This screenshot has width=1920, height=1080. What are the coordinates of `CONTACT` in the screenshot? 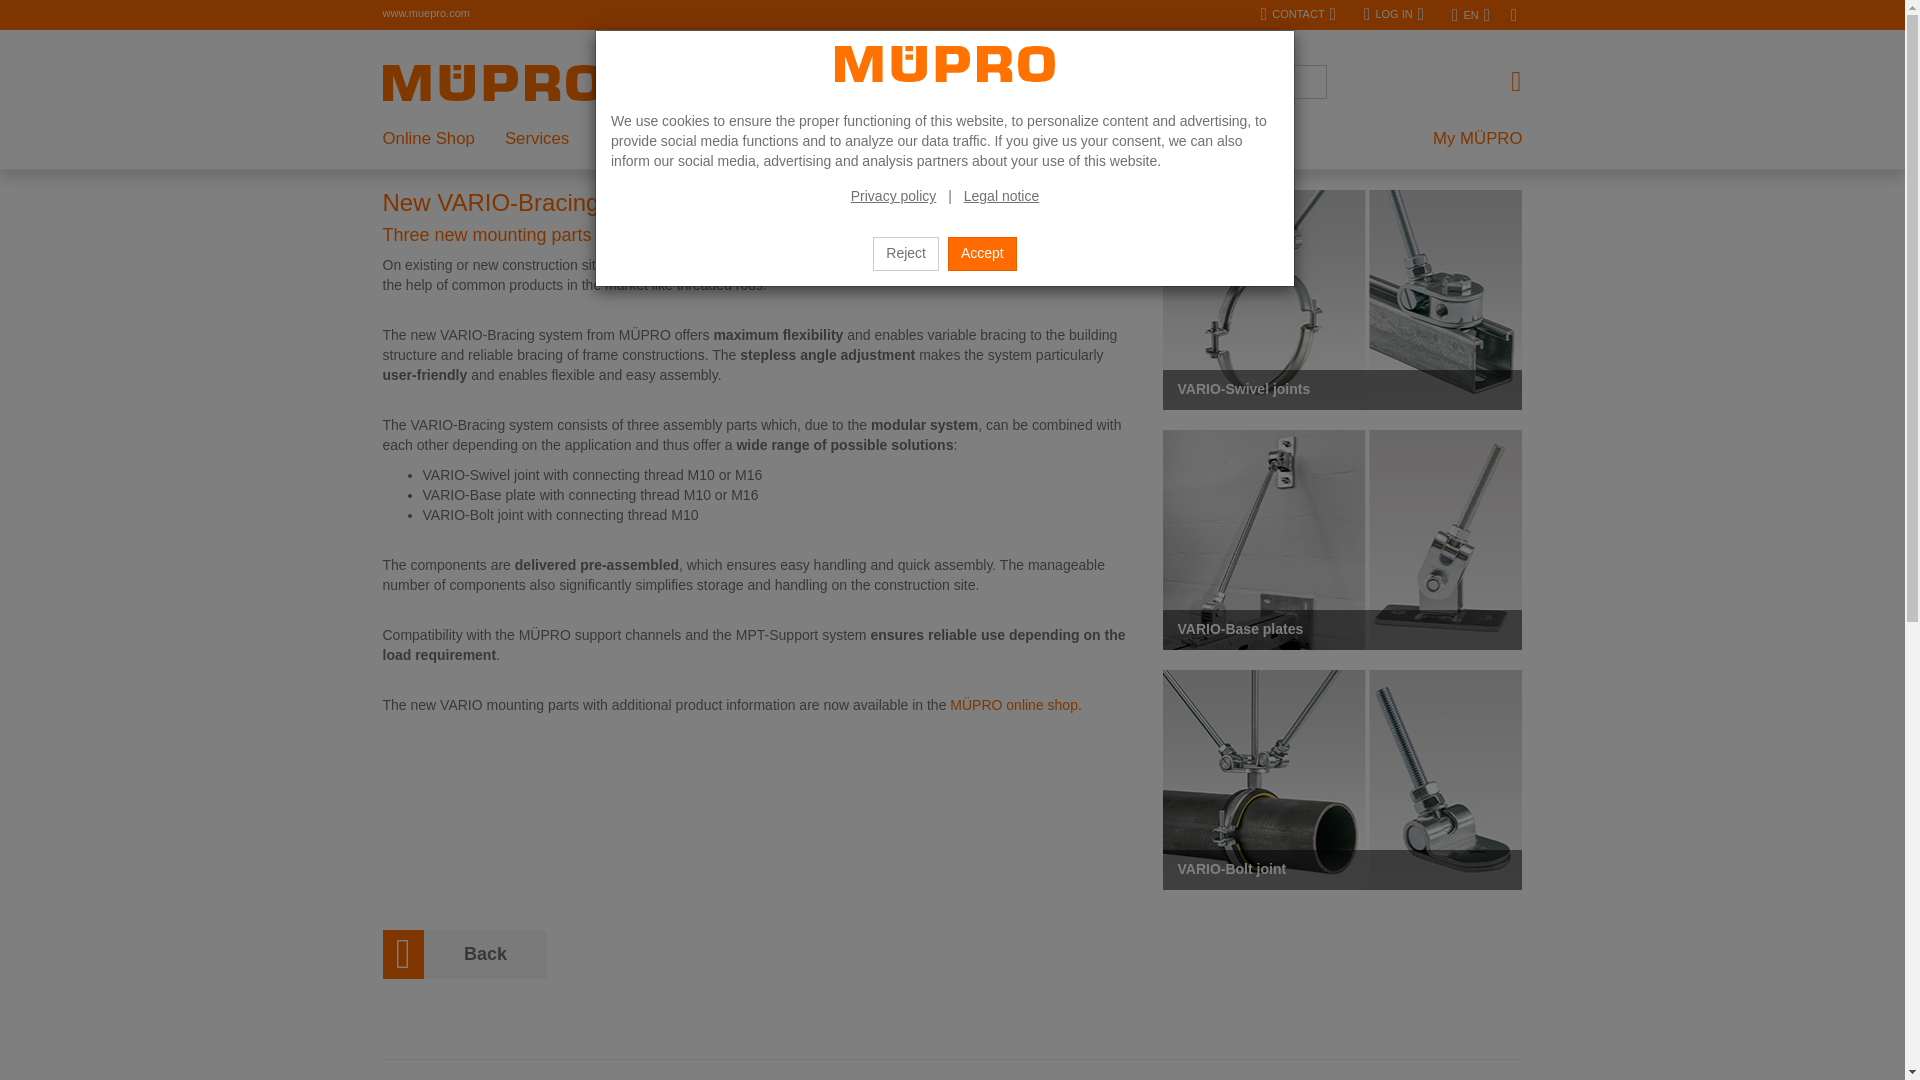 It's located at (1298, 15).